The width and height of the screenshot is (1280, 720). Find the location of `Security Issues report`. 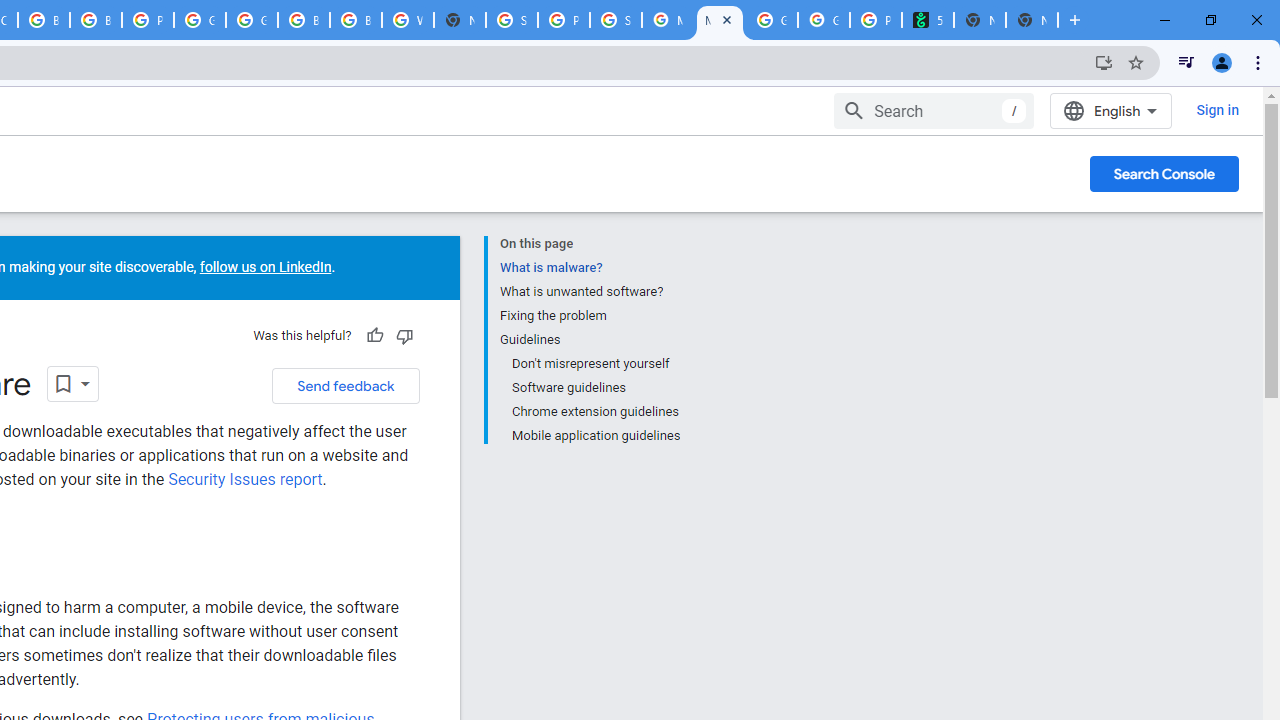

Security Issues report is located at coordinates (244, 479).